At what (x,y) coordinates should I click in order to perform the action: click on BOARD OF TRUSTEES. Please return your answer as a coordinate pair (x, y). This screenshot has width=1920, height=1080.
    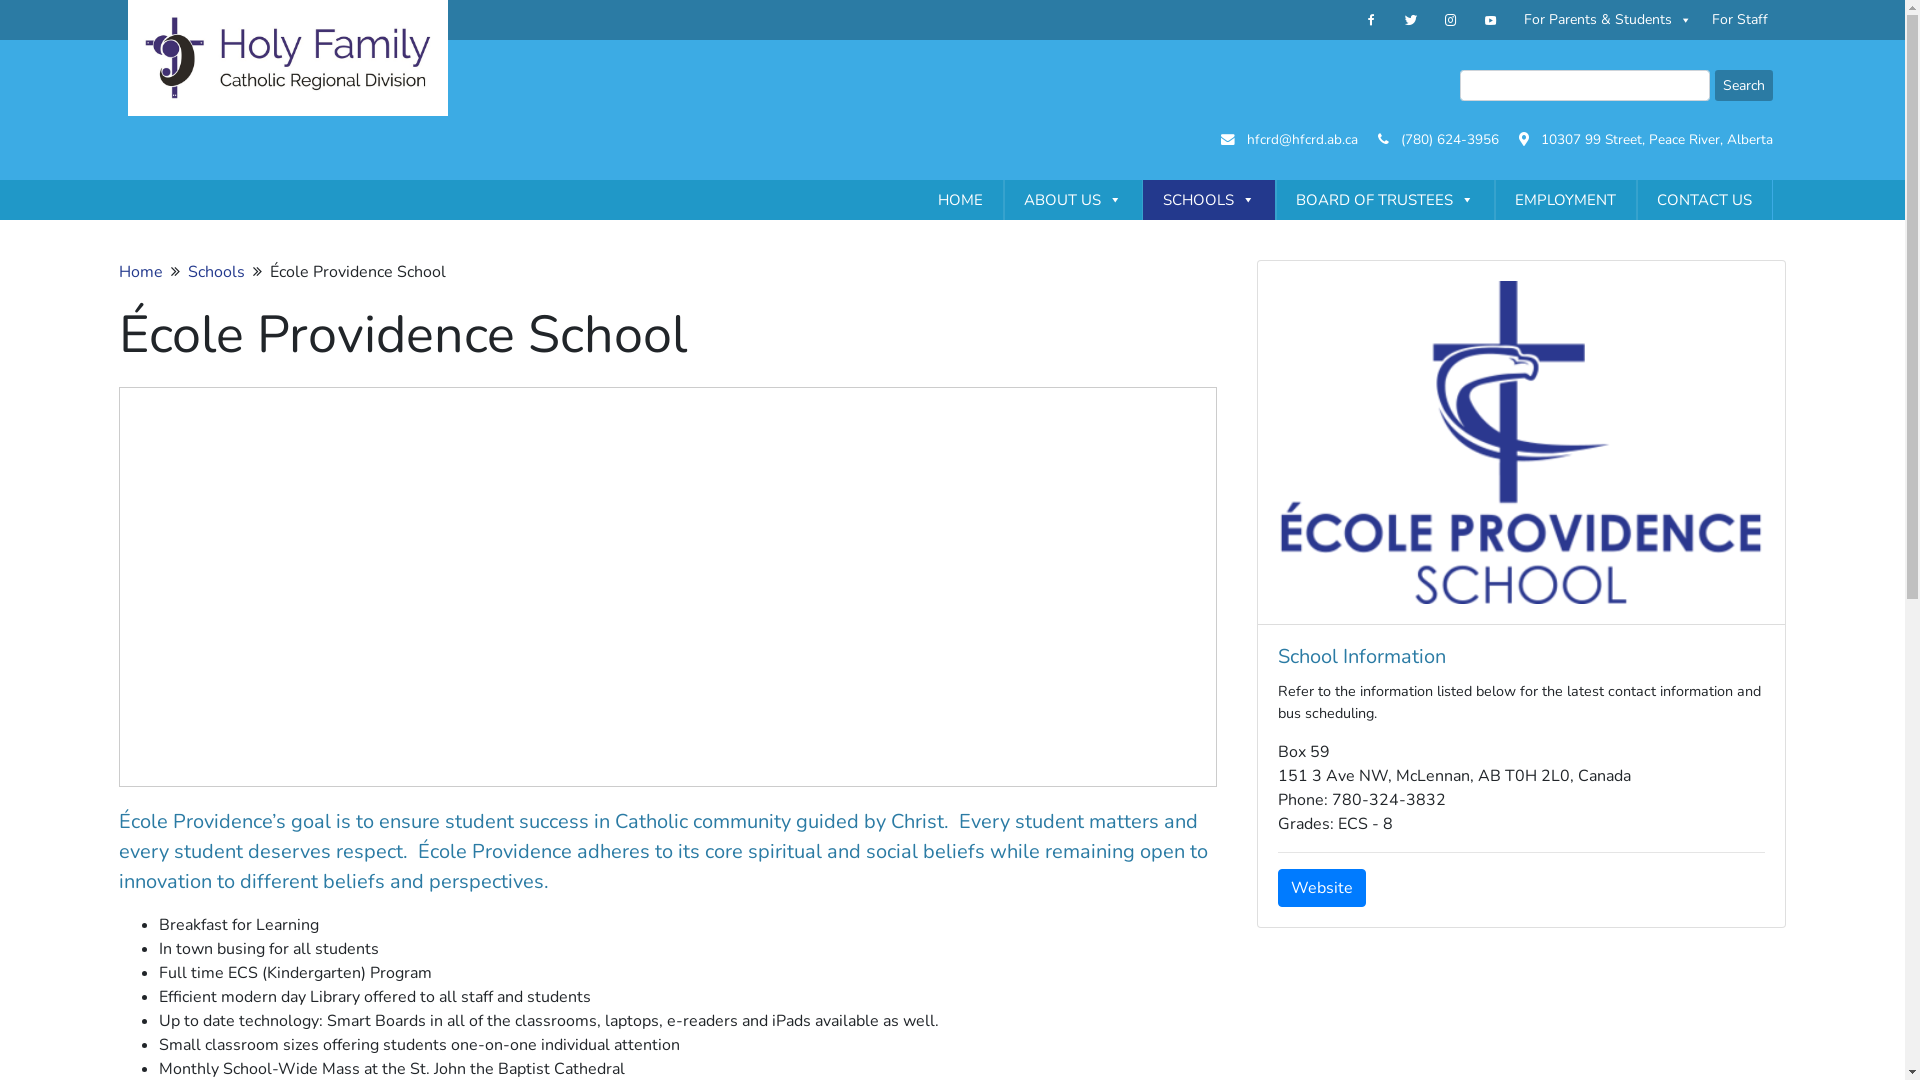
    Looking at the image, I should click on (1385, 200).